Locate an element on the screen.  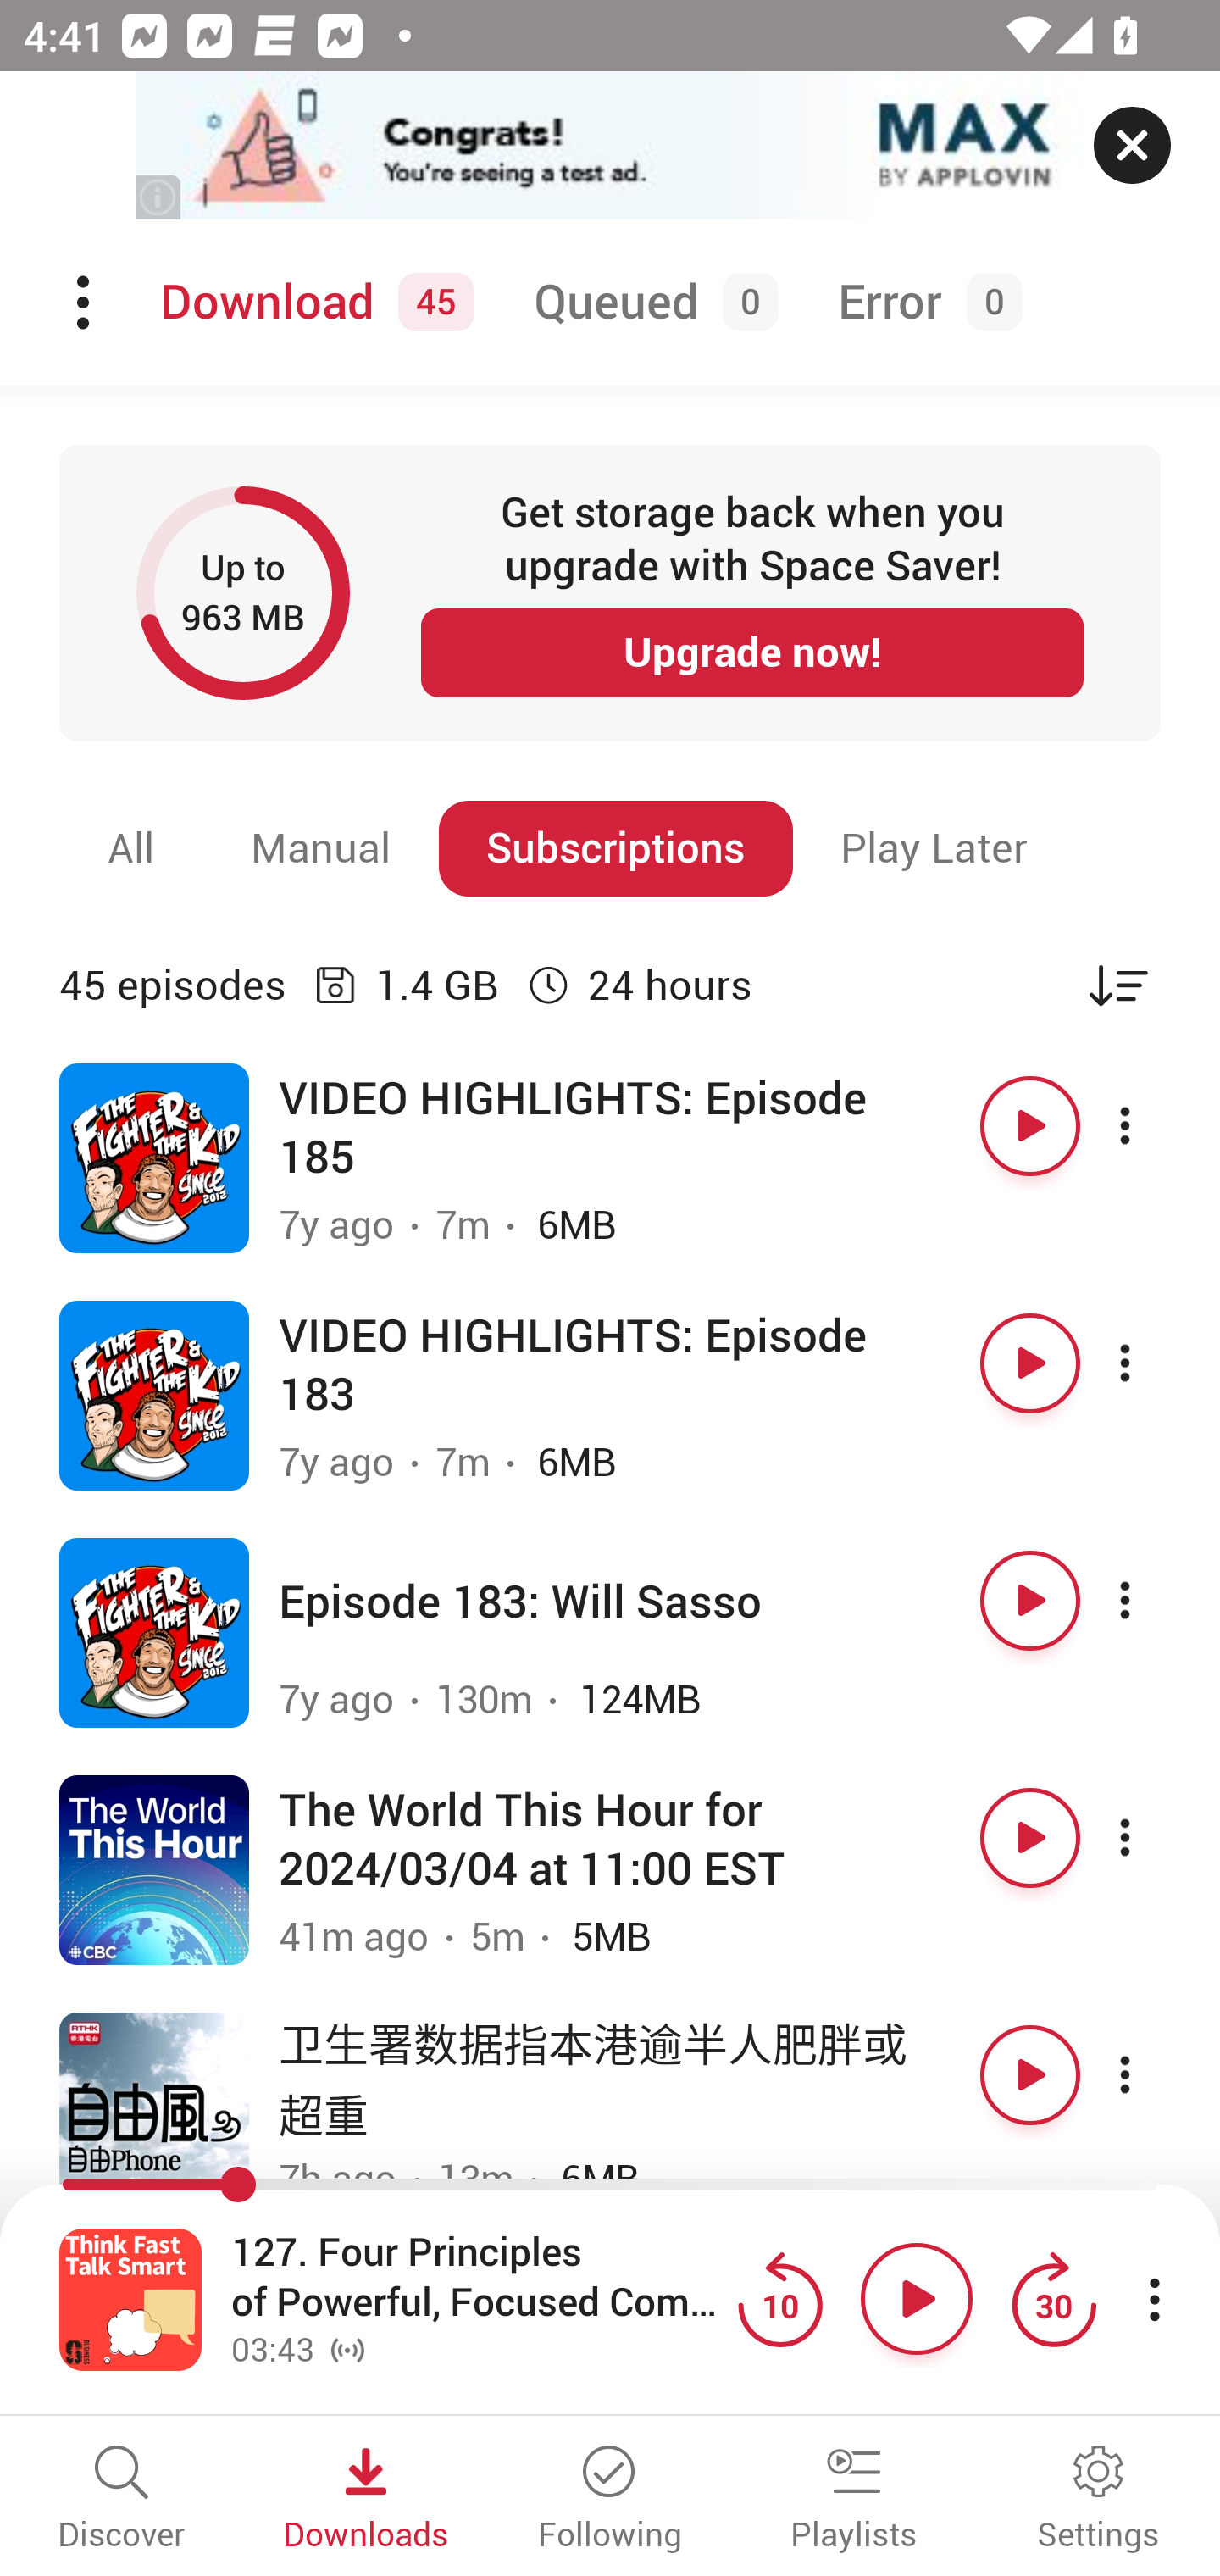
 Queued 0 is located at coordinates (650, 303).